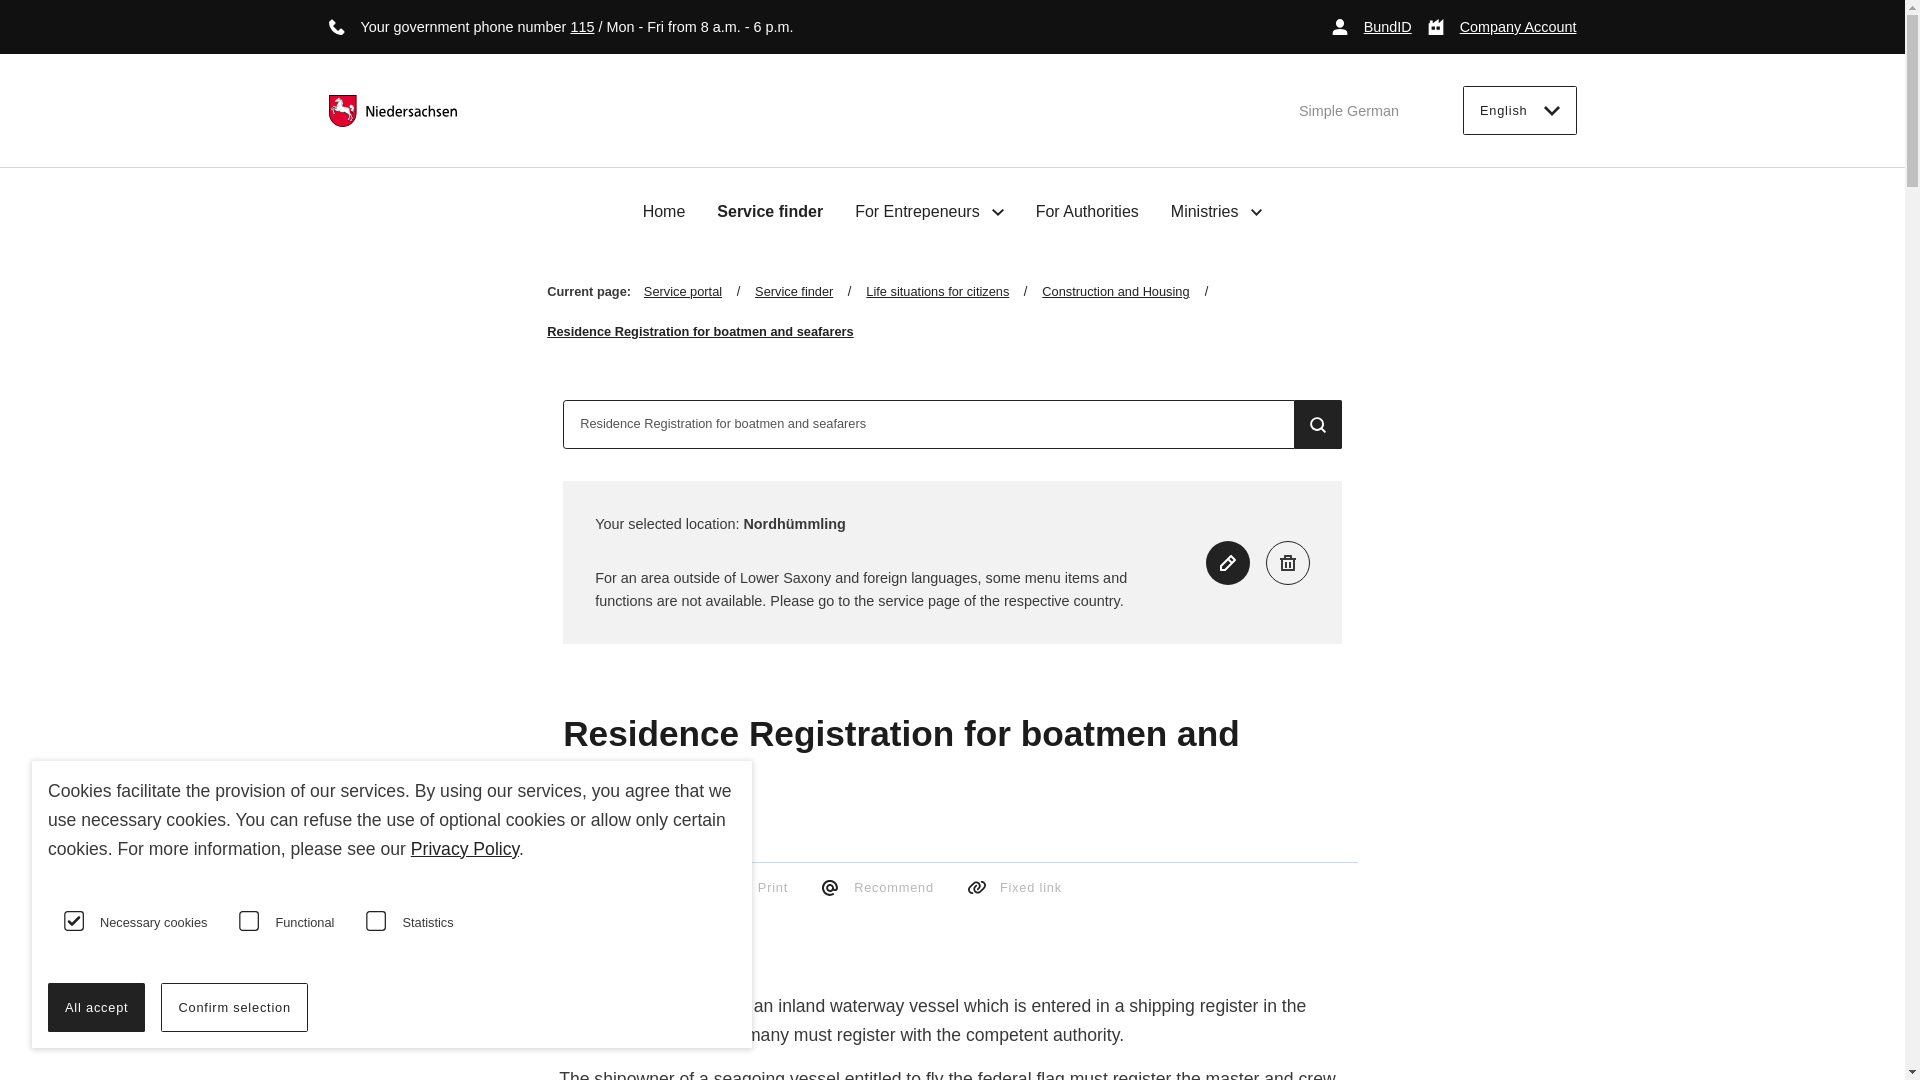 The image size is (1920, 1080). What do you see at coordinates (1227, 563) in the screenshot?
I see `Renew input` at bounding box center [1227, 563].